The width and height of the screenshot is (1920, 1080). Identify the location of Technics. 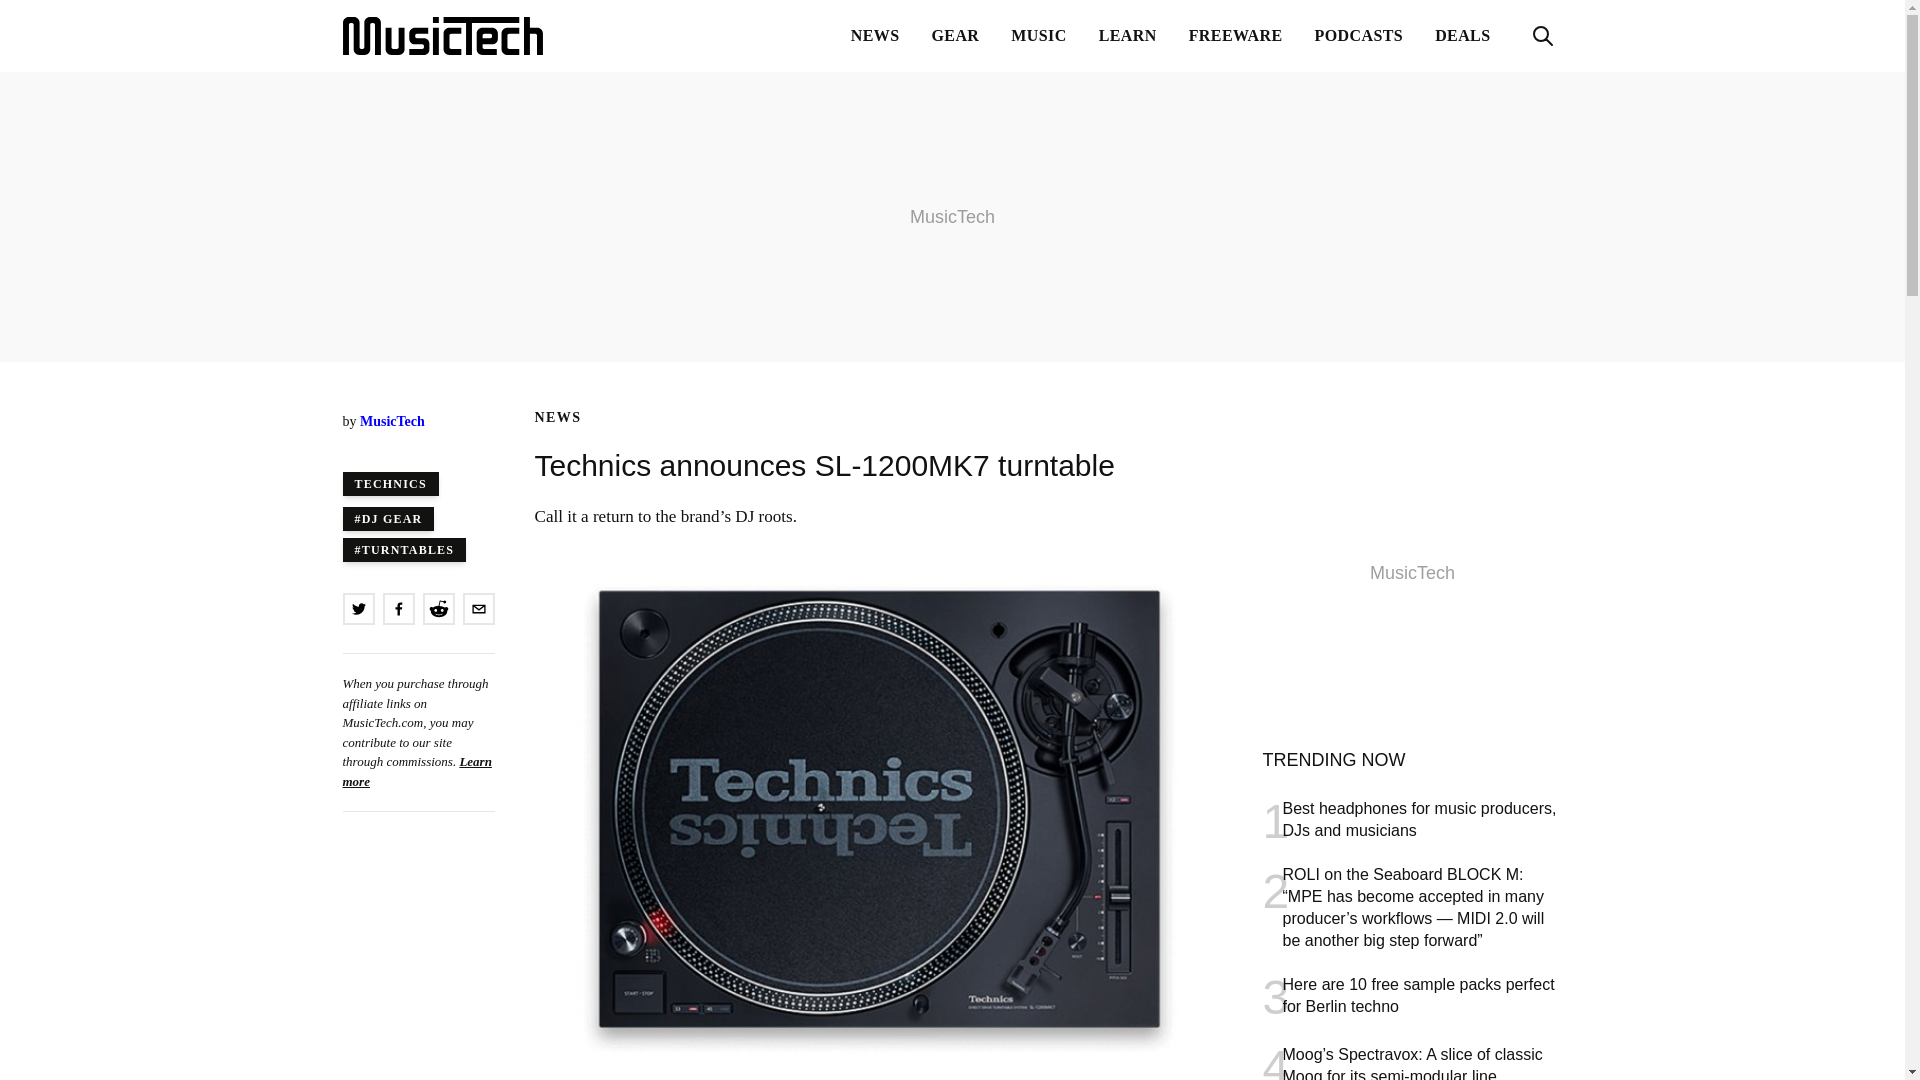
(389, 483).